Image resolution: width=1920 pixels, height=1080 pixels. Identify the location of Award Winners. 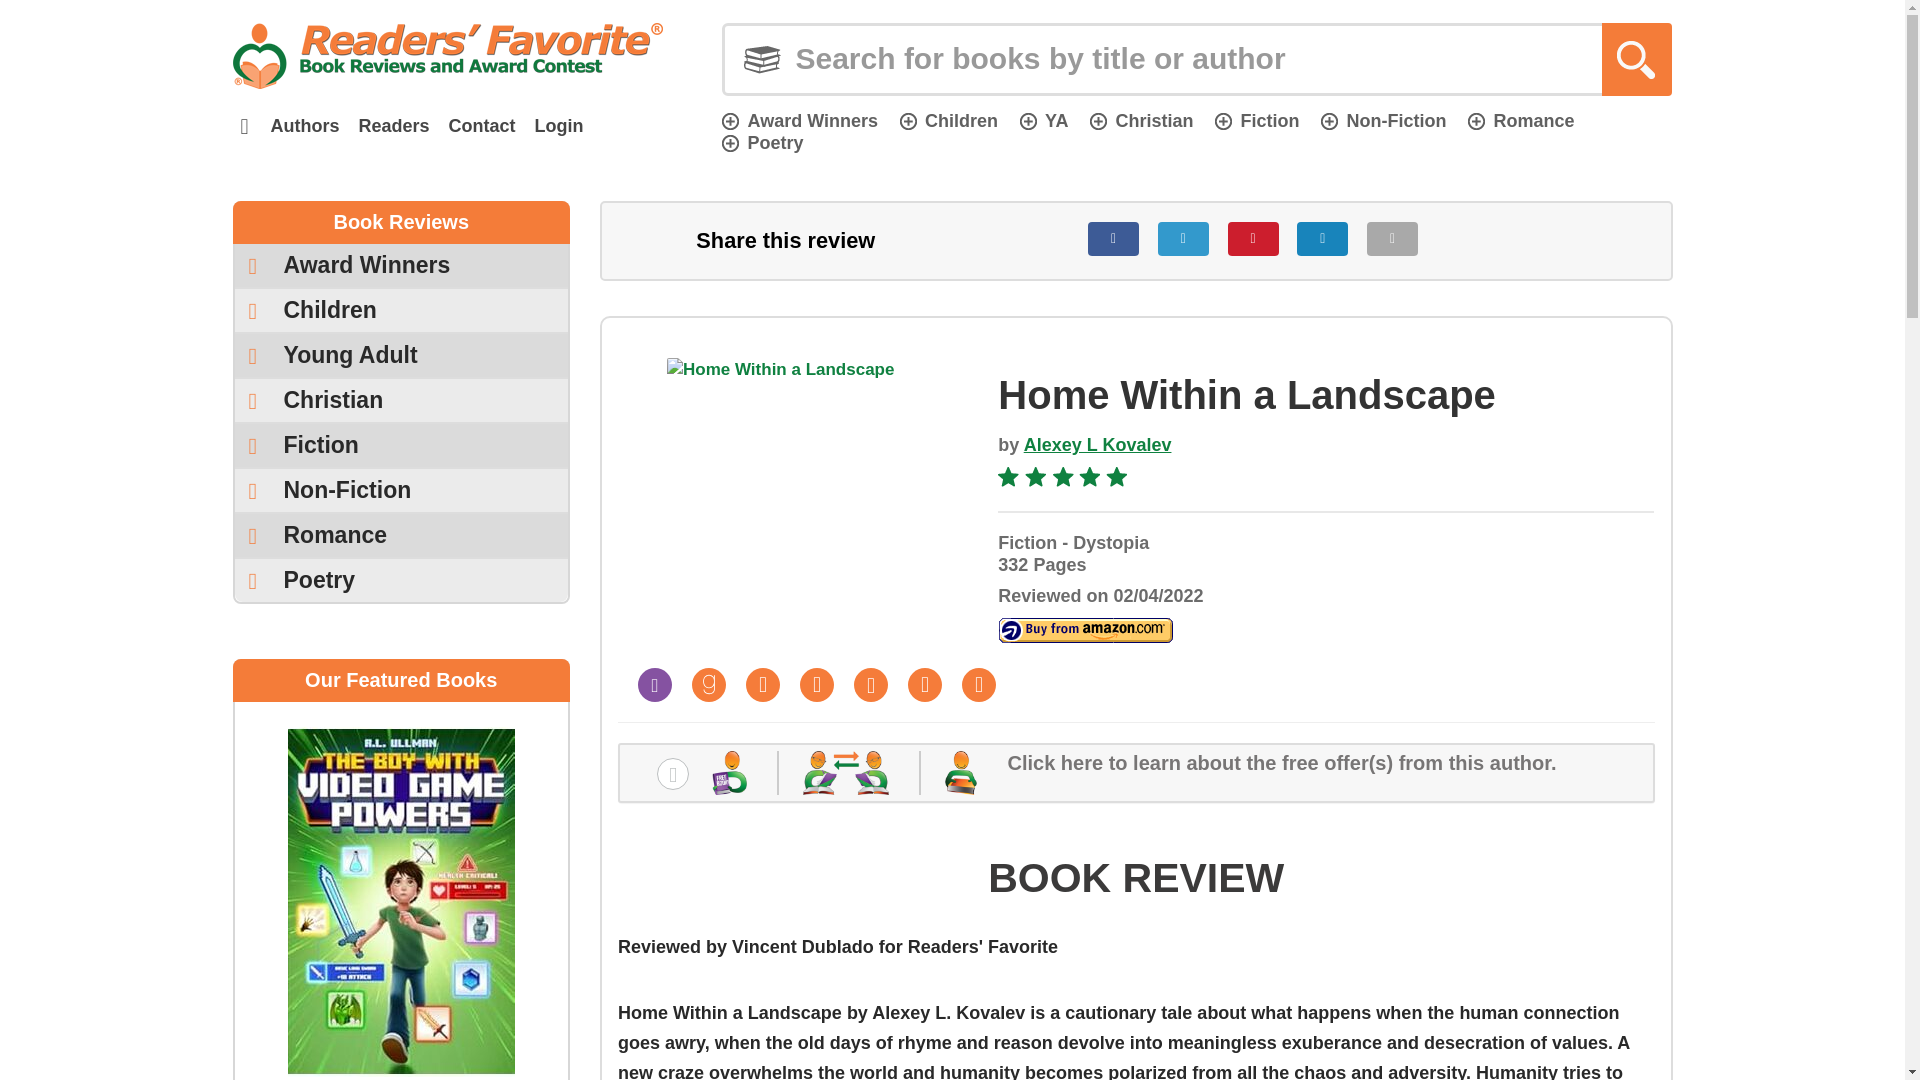
(401, 266).